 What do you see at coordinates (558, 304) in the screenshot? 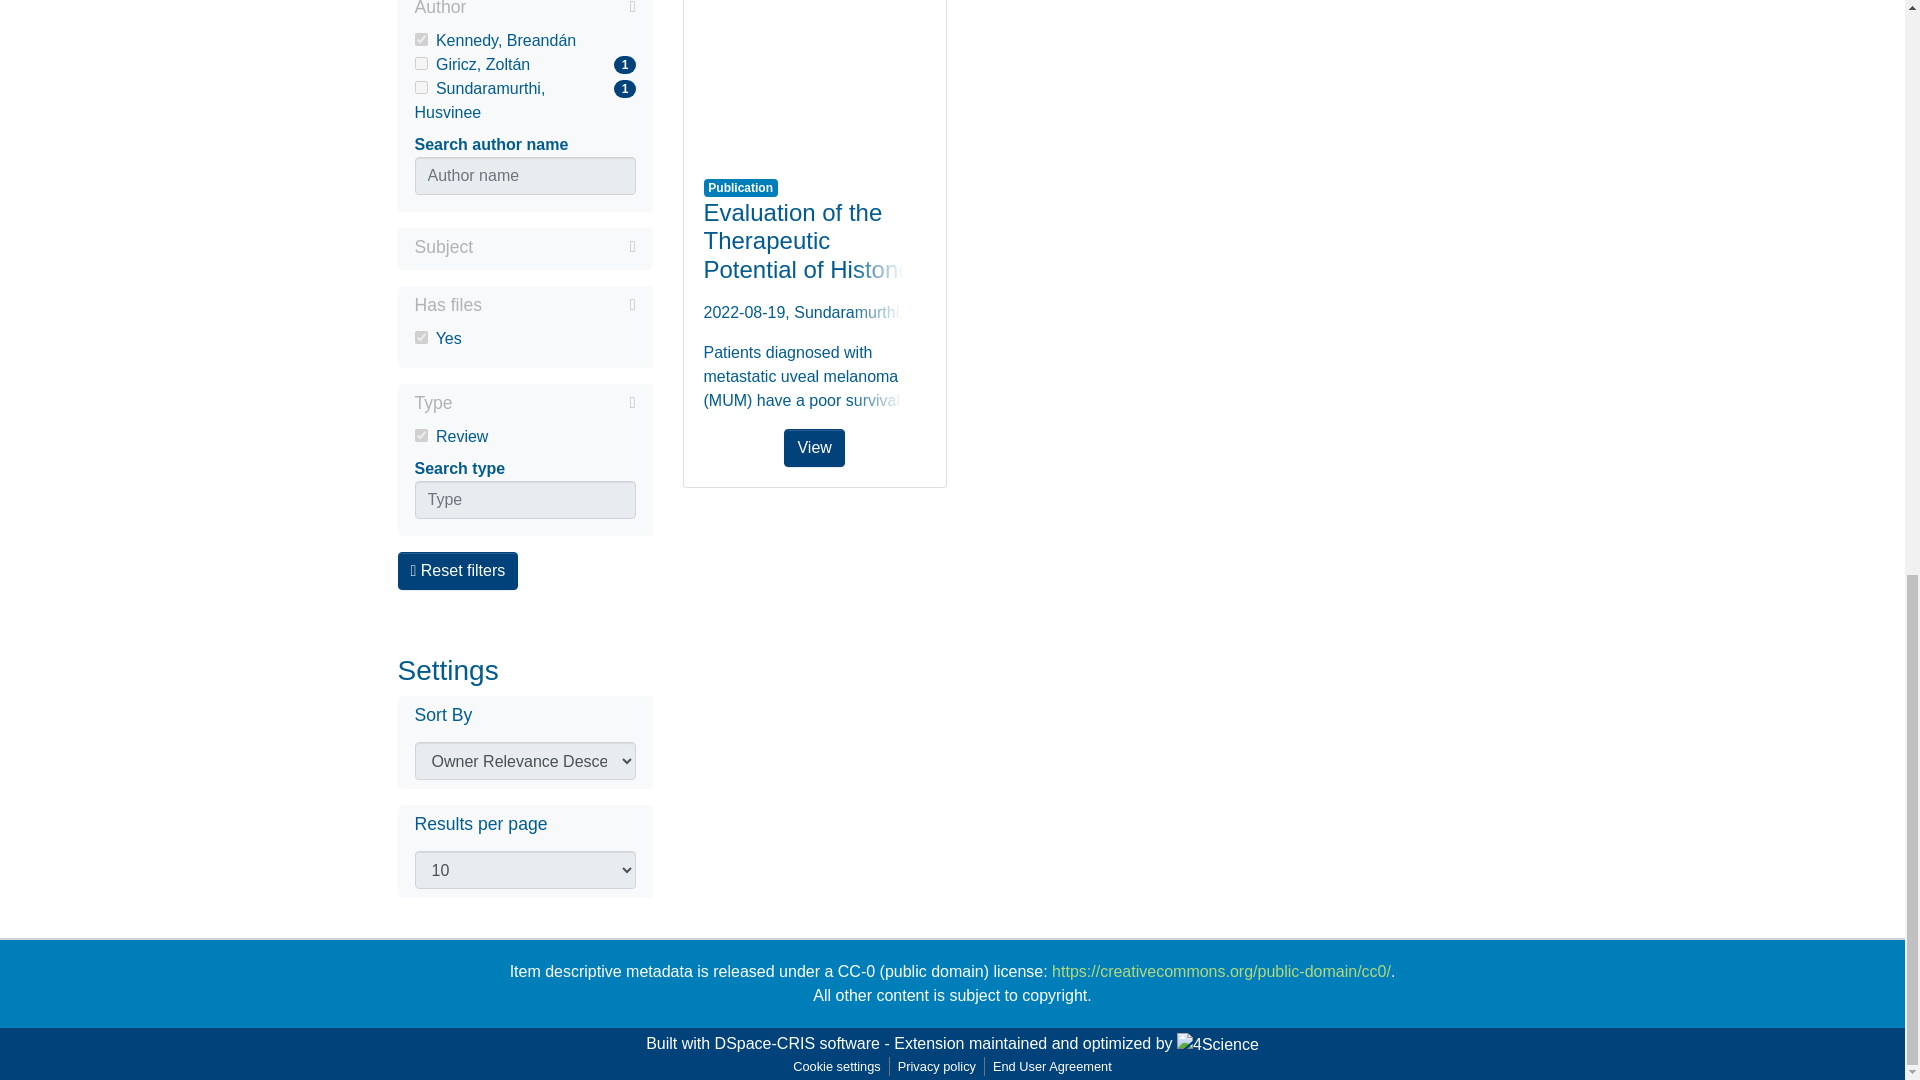
I see `Collapse filter` at bounding box center [558, 304].